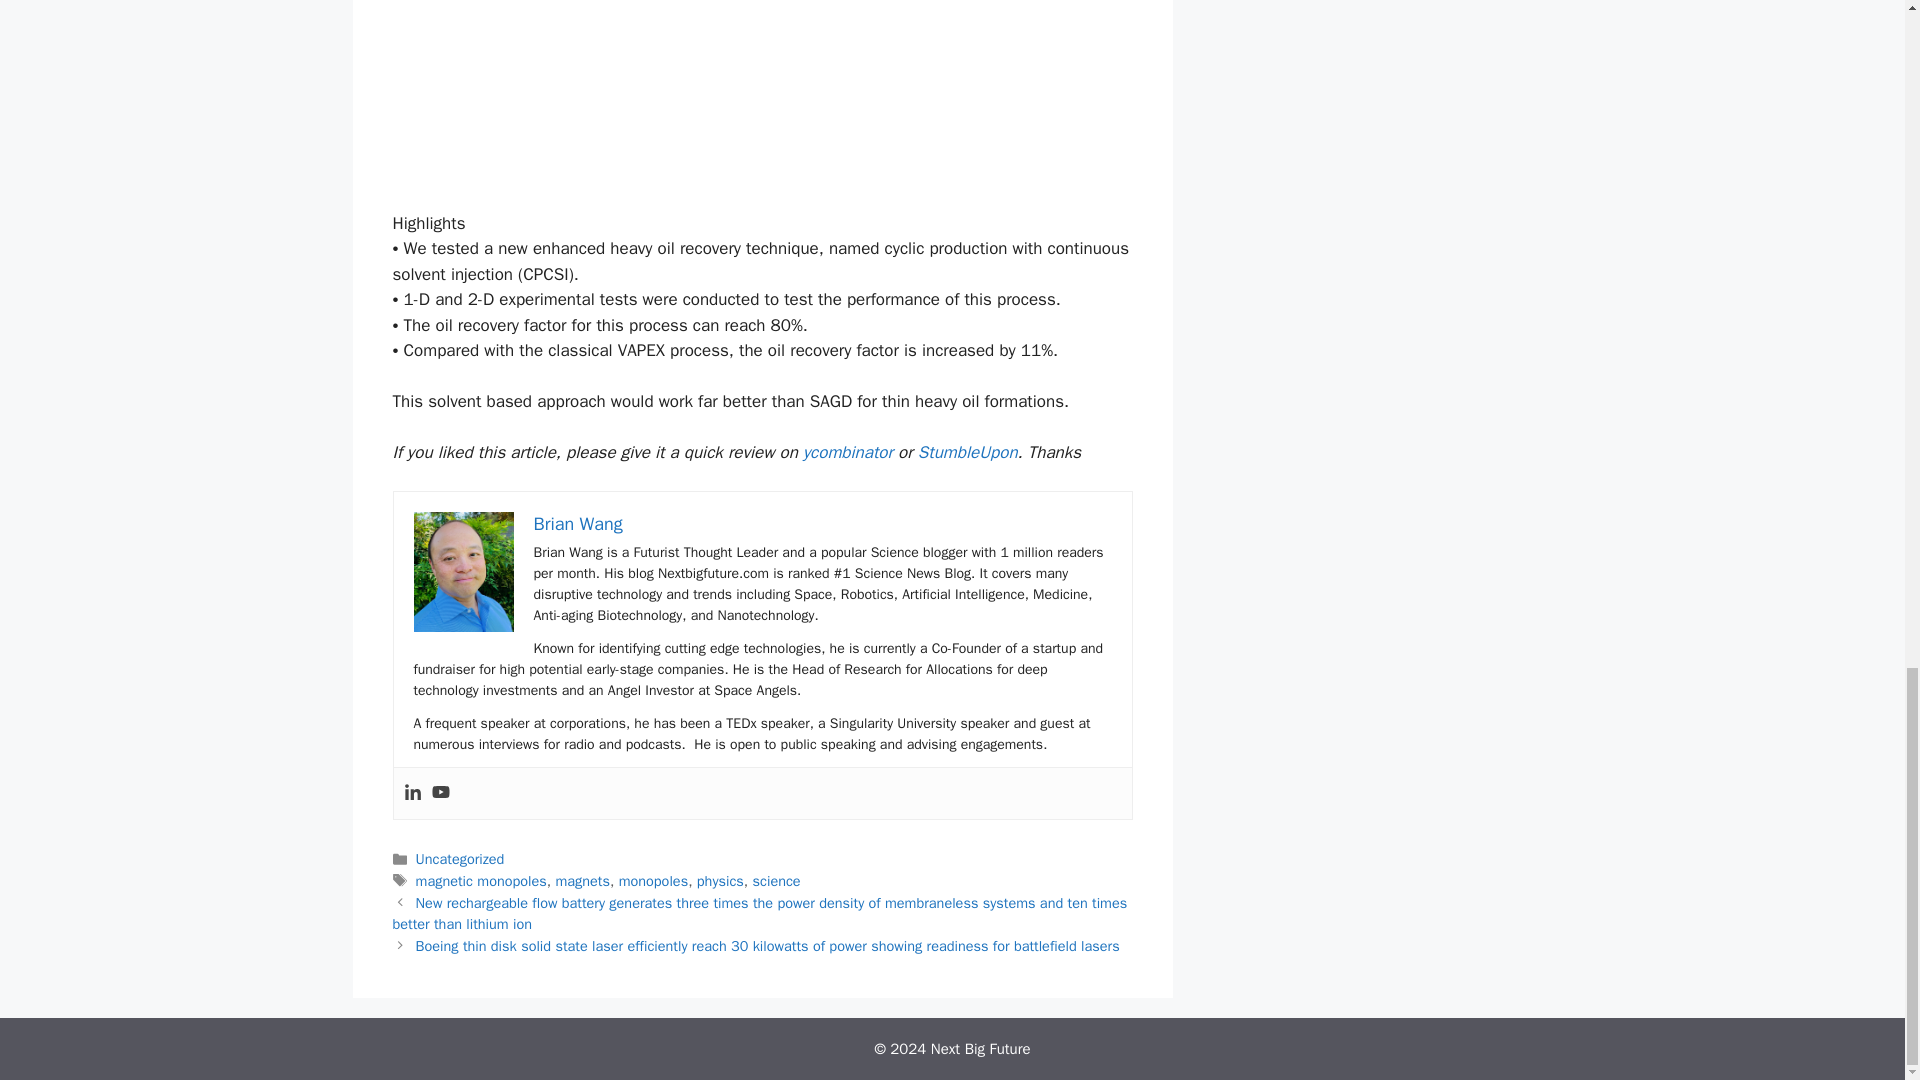 This screenshot has height=1080, width=1920. What do you see at coordinates (652, 880) in the screenshot?
I see `monopoles` at bounding box center [652, 880].